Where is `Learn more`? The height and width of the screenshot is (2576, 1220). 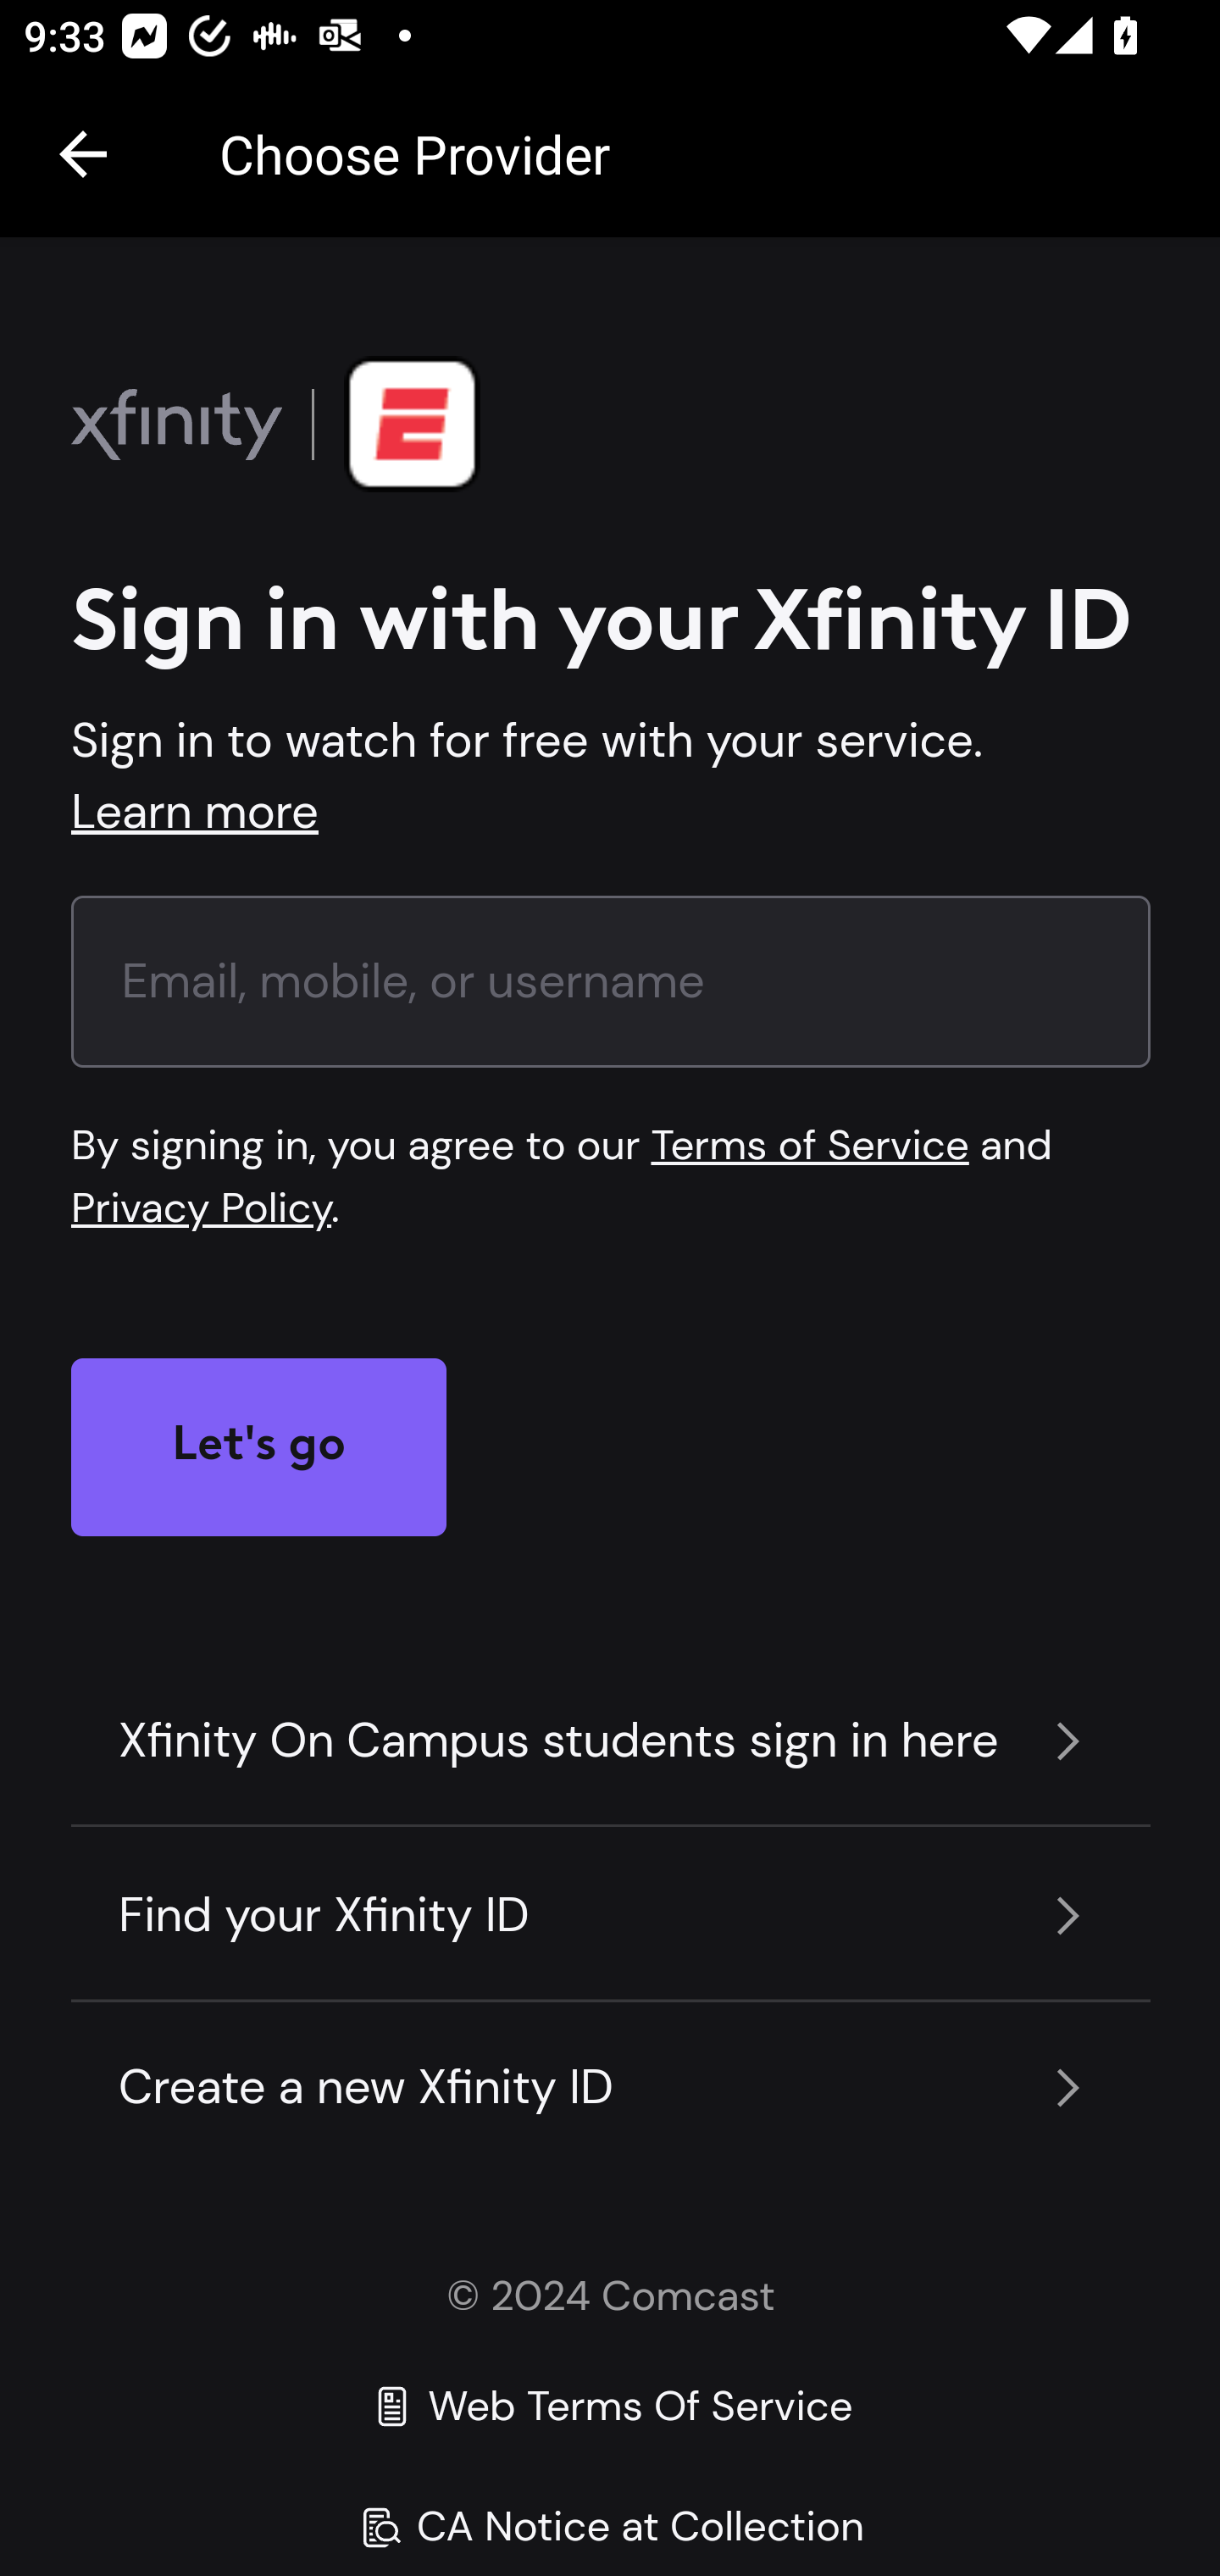
Learn more is located at coordinates (195, 813).